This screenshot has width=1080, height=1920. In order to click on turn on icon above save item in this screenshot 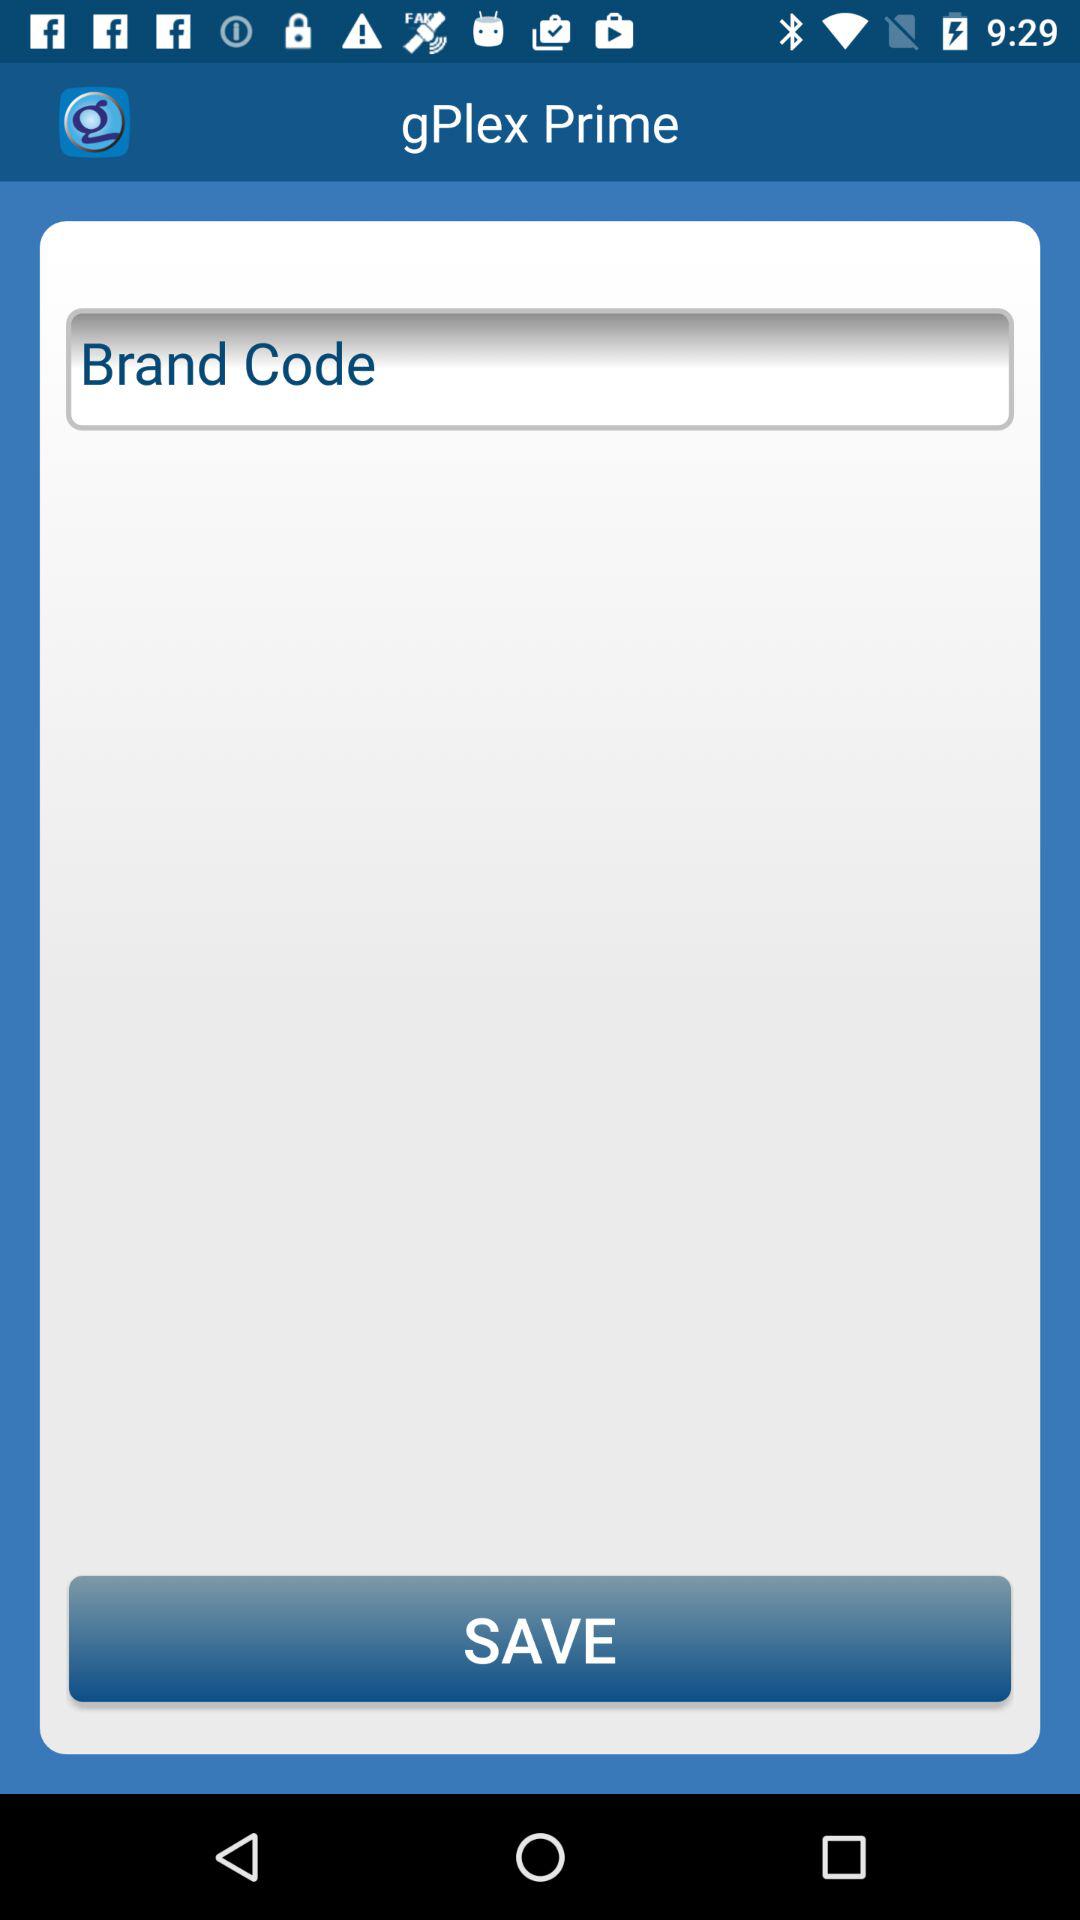, I will do `click(540, 365)`.